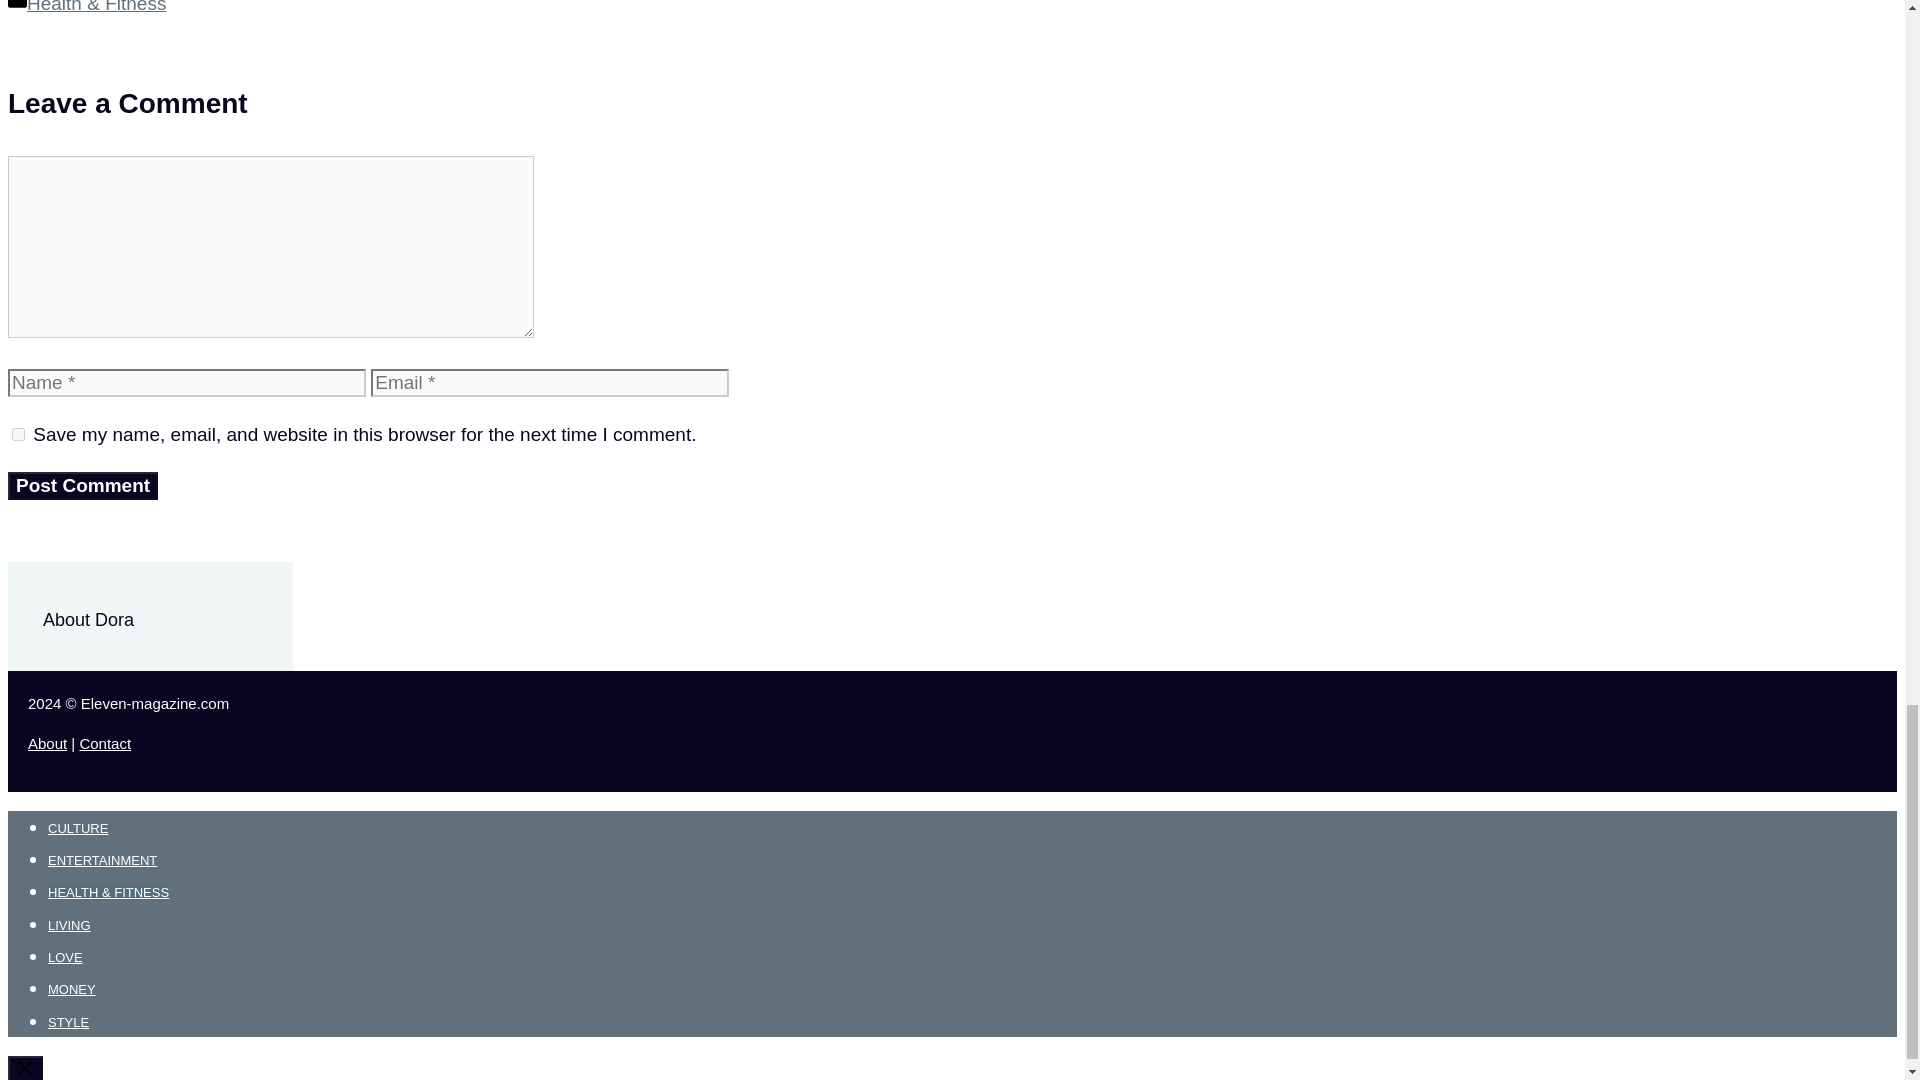 This screenshot has width=1920, height=1080. I want to click on ENTERTAINMENT, so click(102, 860).